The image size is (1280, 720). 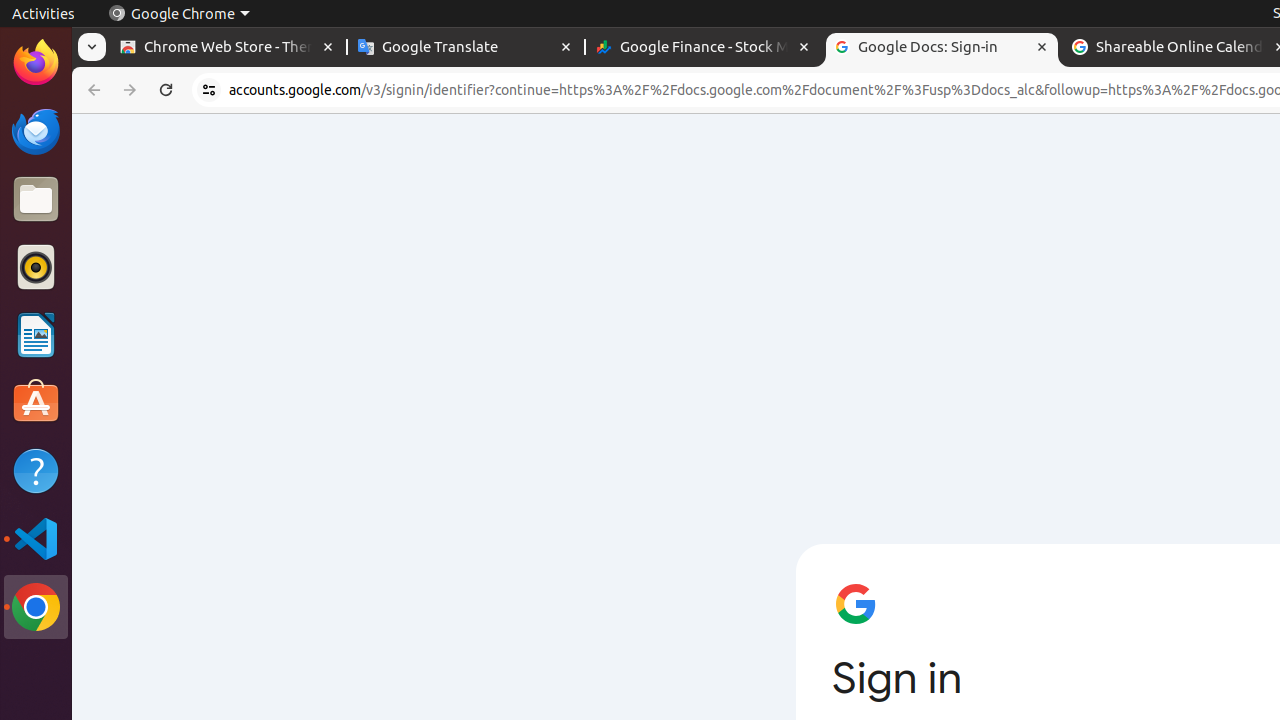 I want to click on Forward, so click(x=130, y=90).